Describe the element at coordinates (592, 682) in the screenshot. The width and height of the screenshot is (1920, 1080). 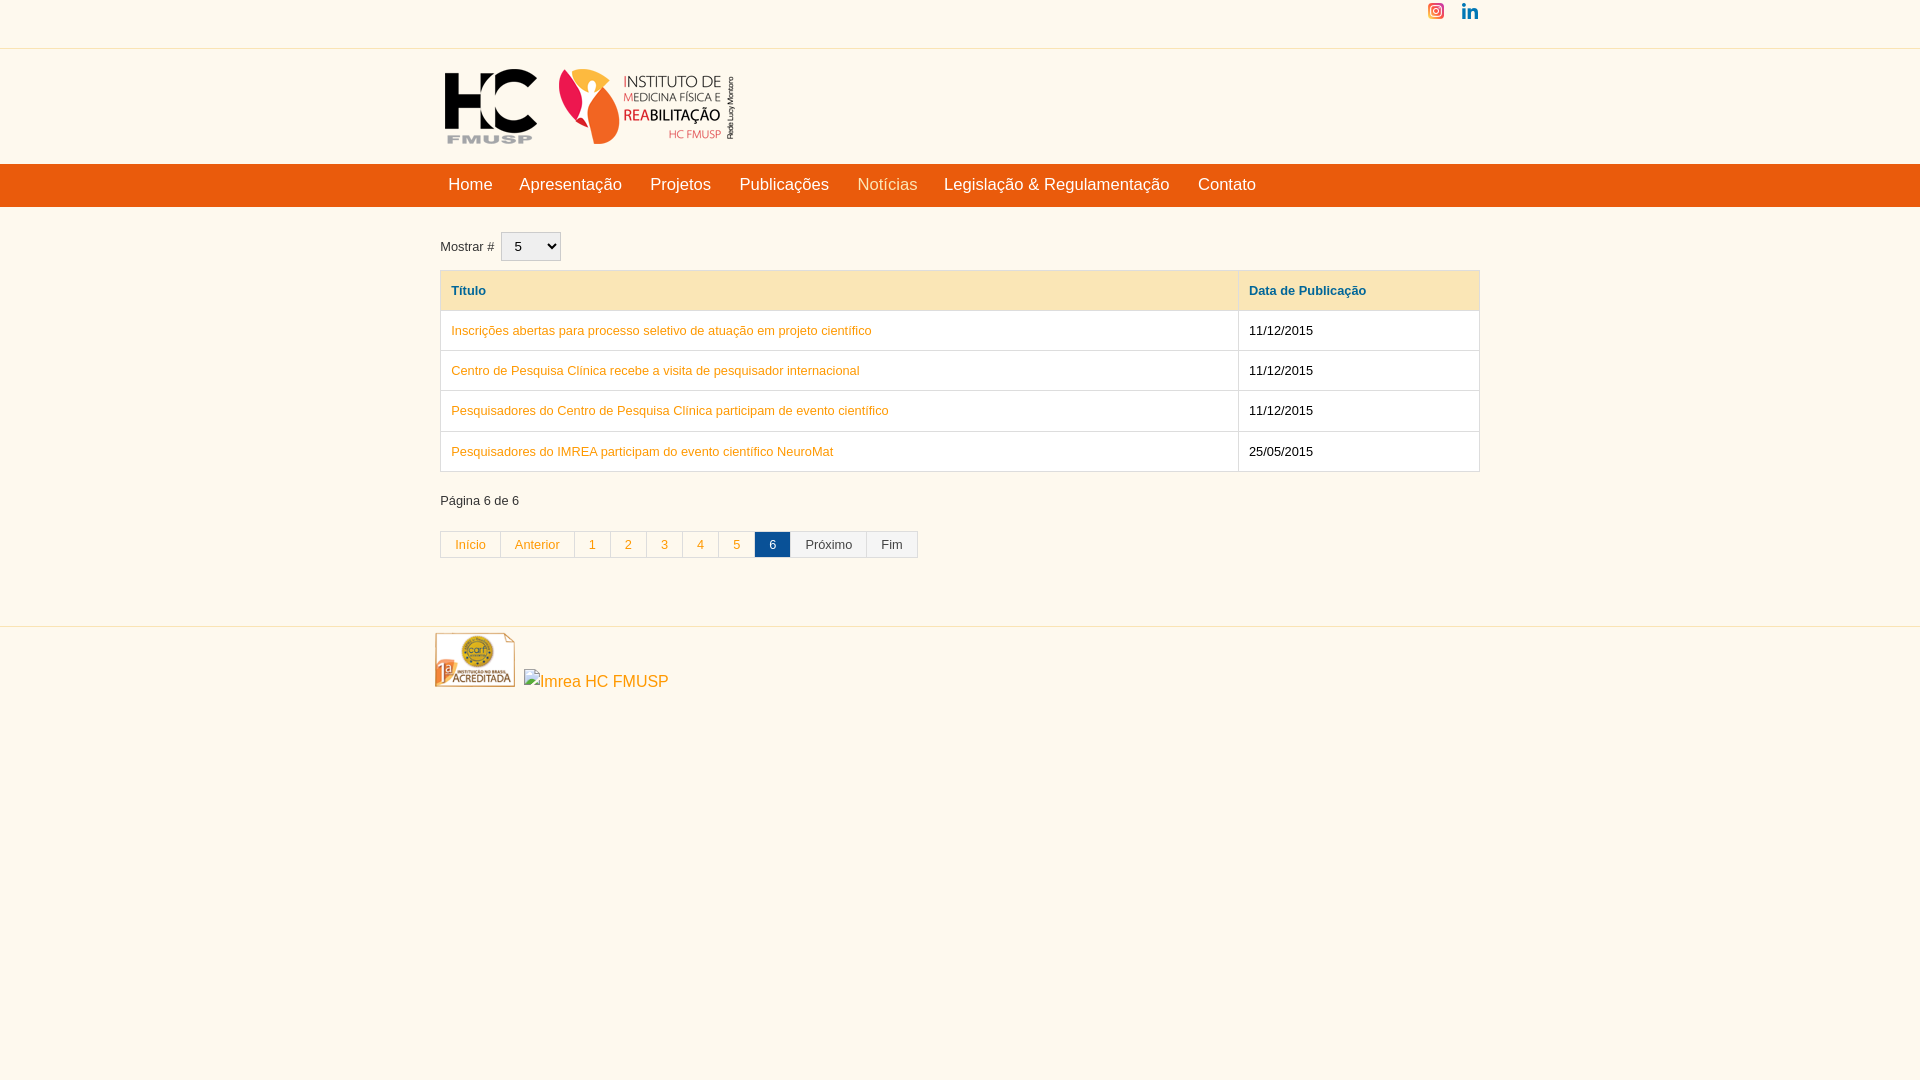
I see `  ` at that location.